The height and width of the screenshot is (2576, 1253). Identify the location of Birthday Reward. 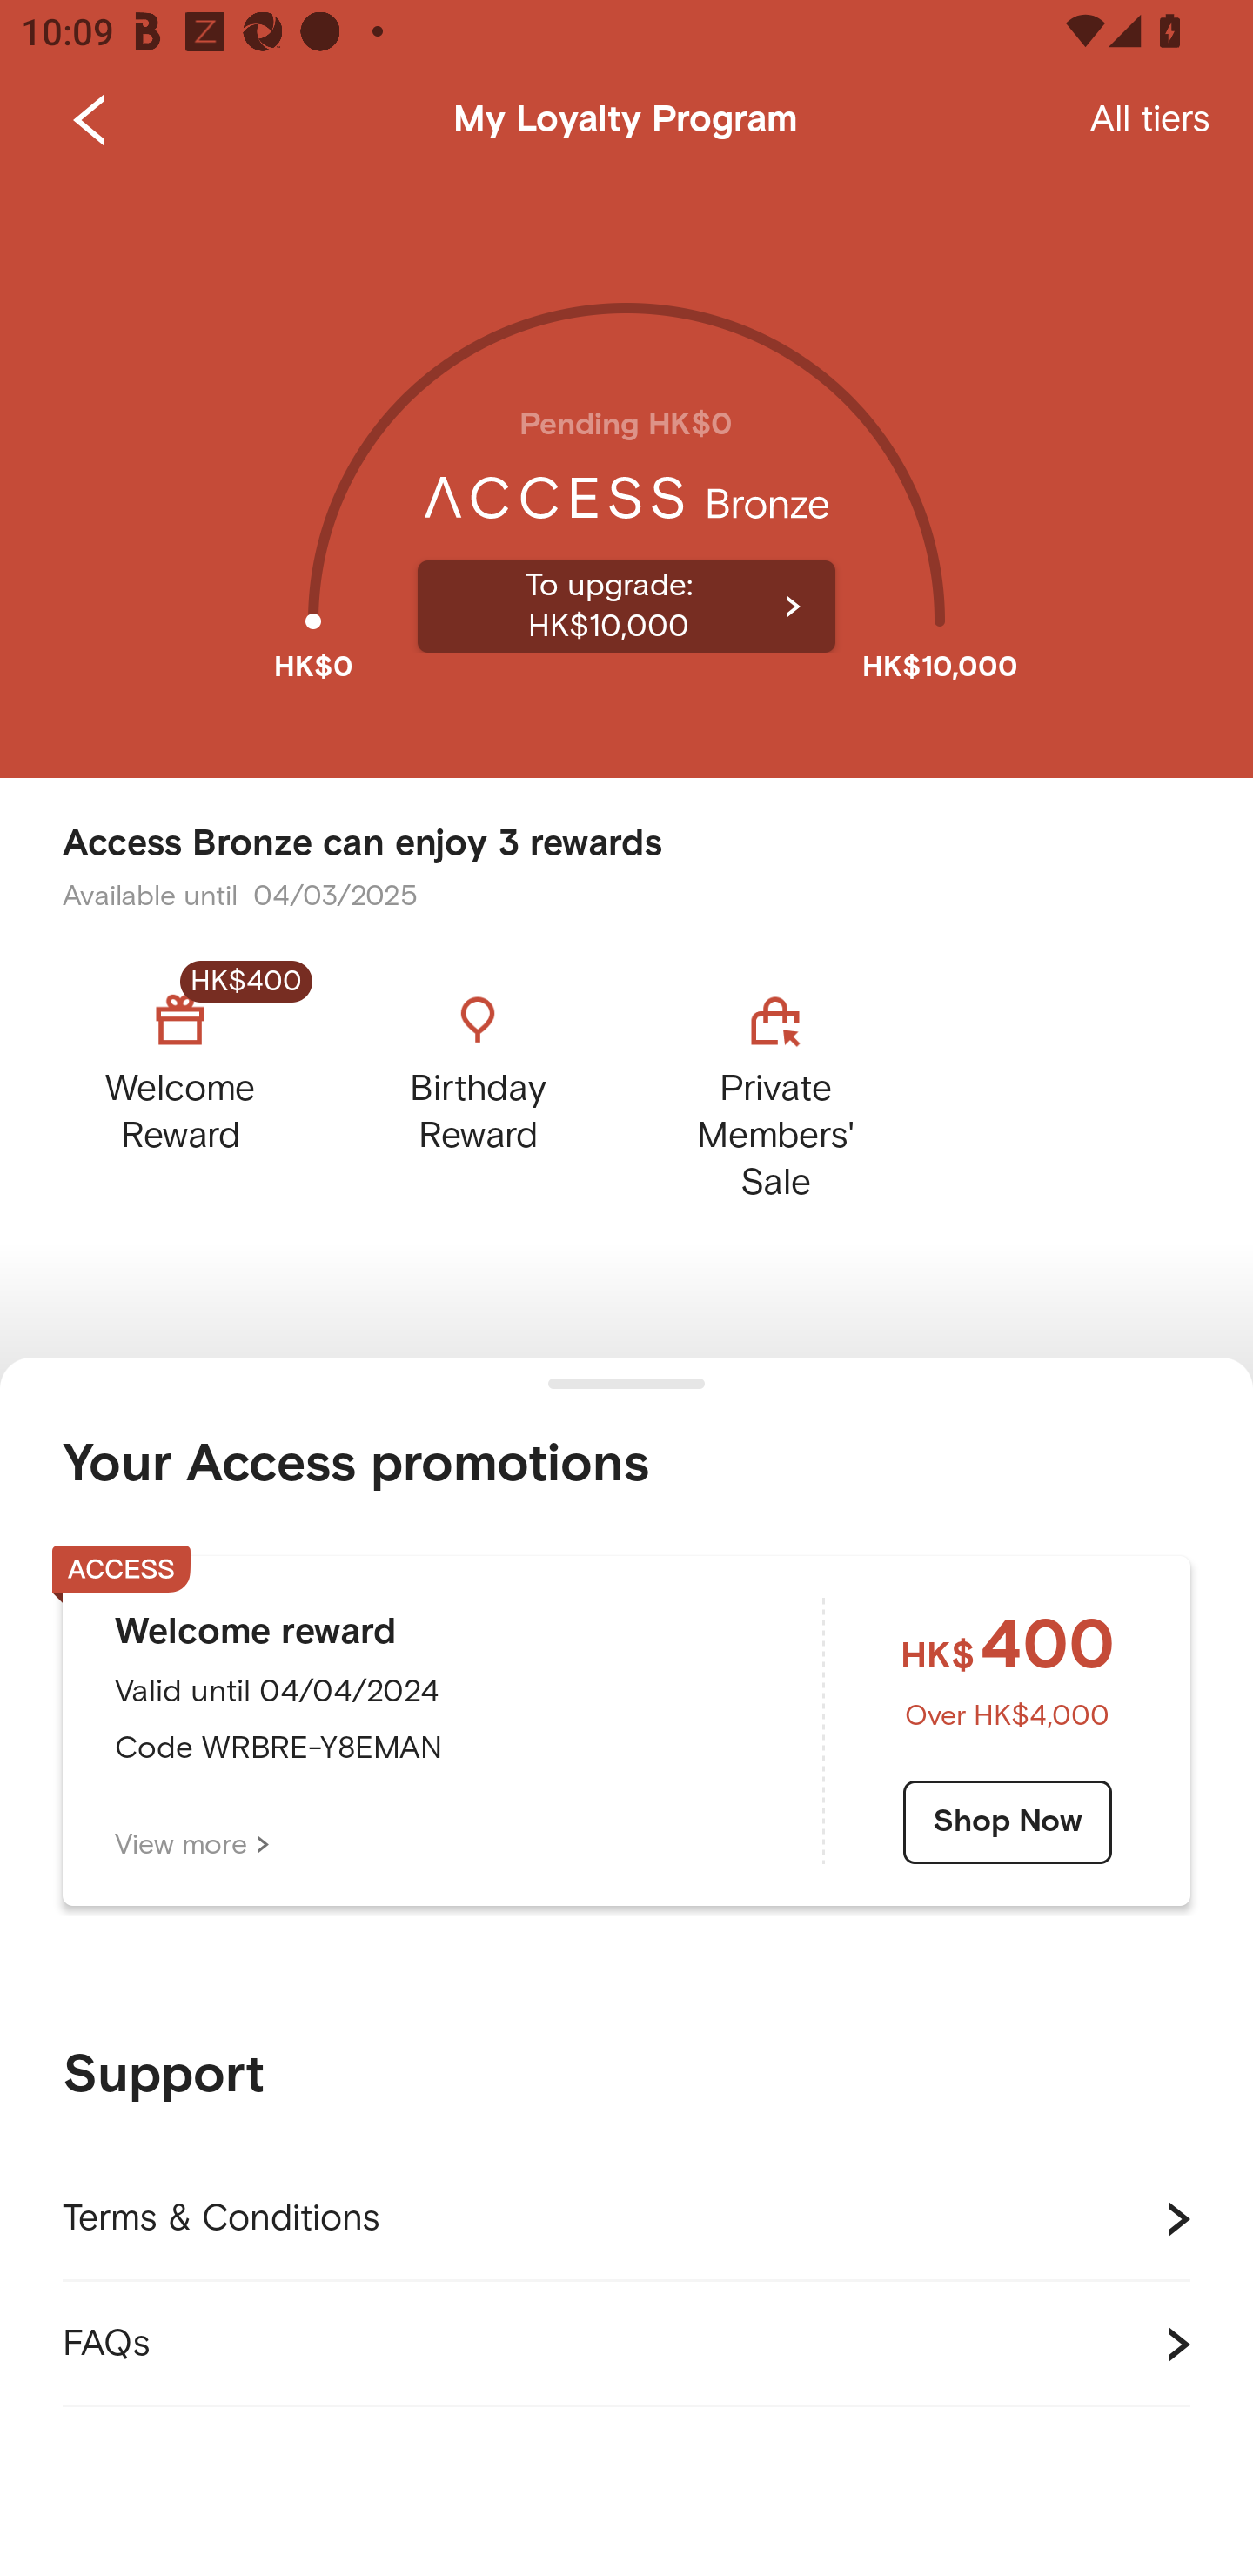
(478, 1090).